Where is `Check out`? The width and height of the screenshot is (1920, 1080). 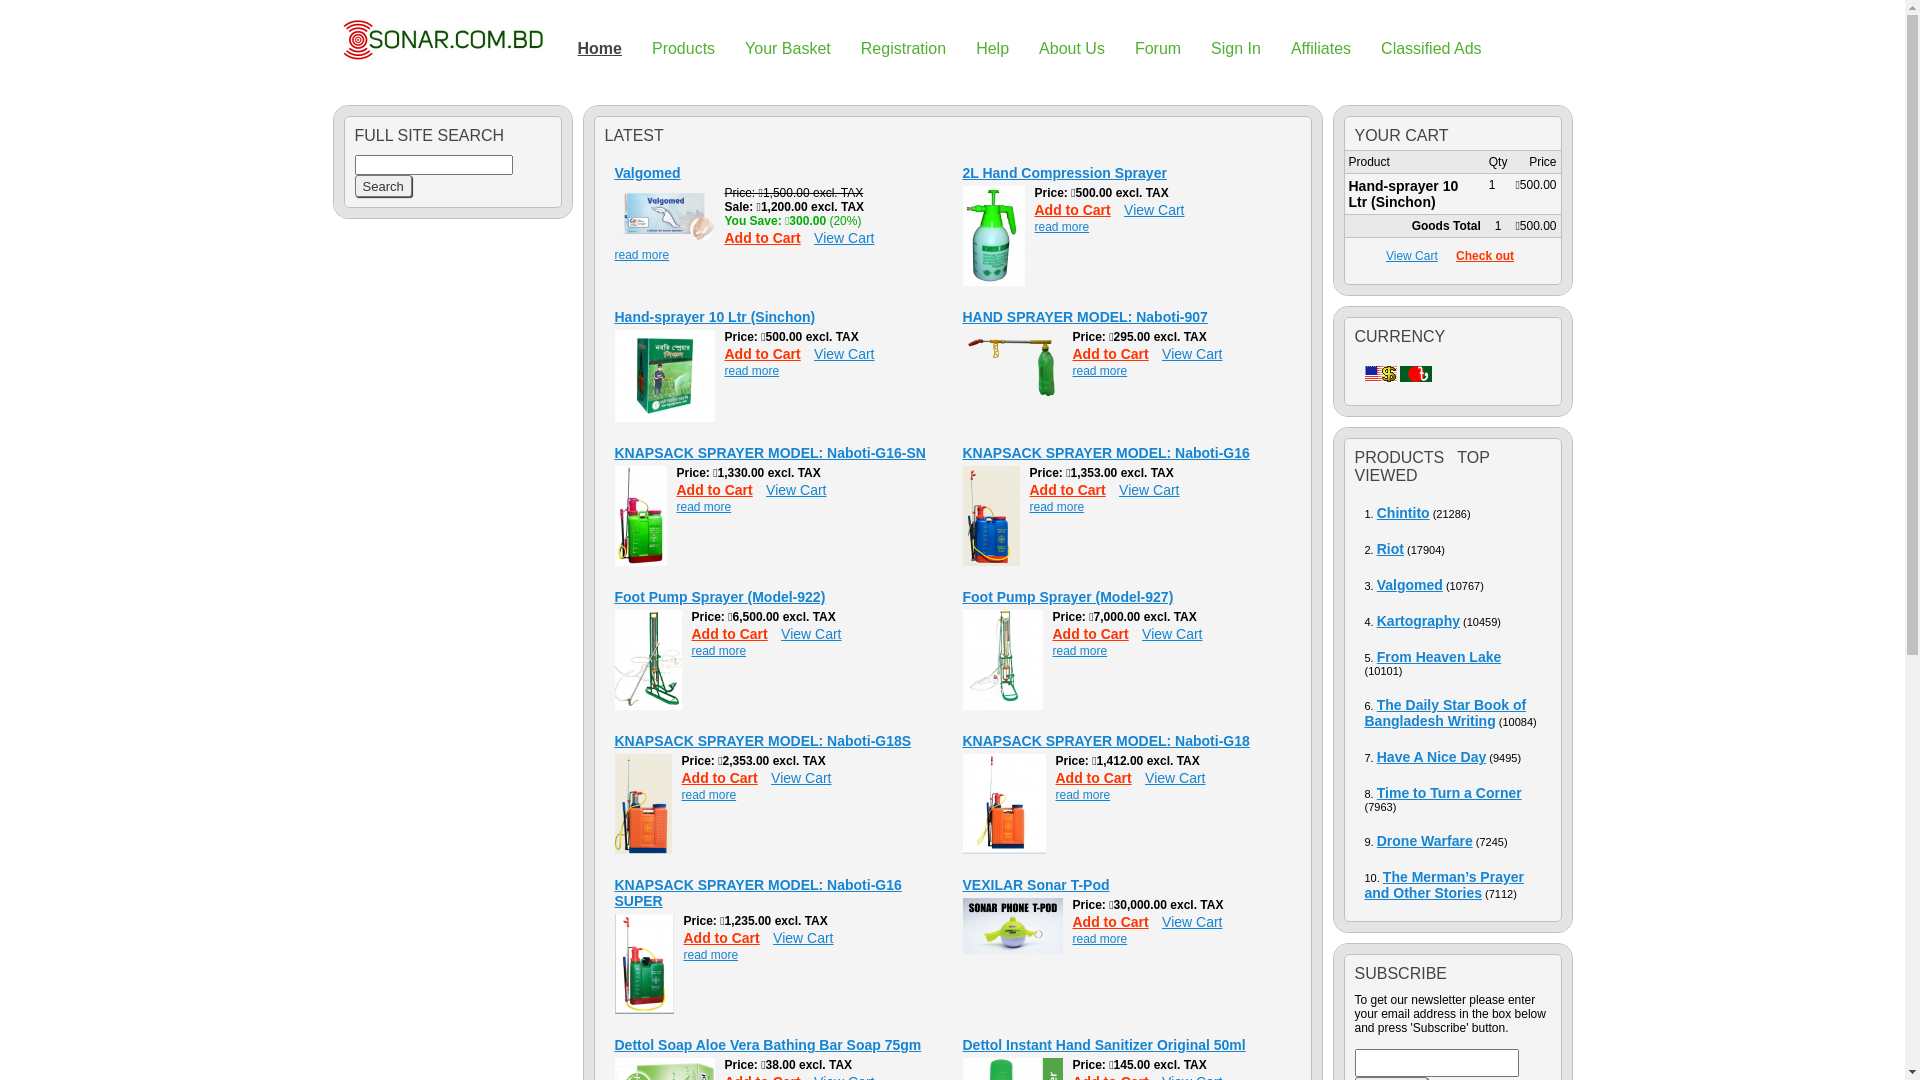 Check out is located at coordinates (1485, 256).